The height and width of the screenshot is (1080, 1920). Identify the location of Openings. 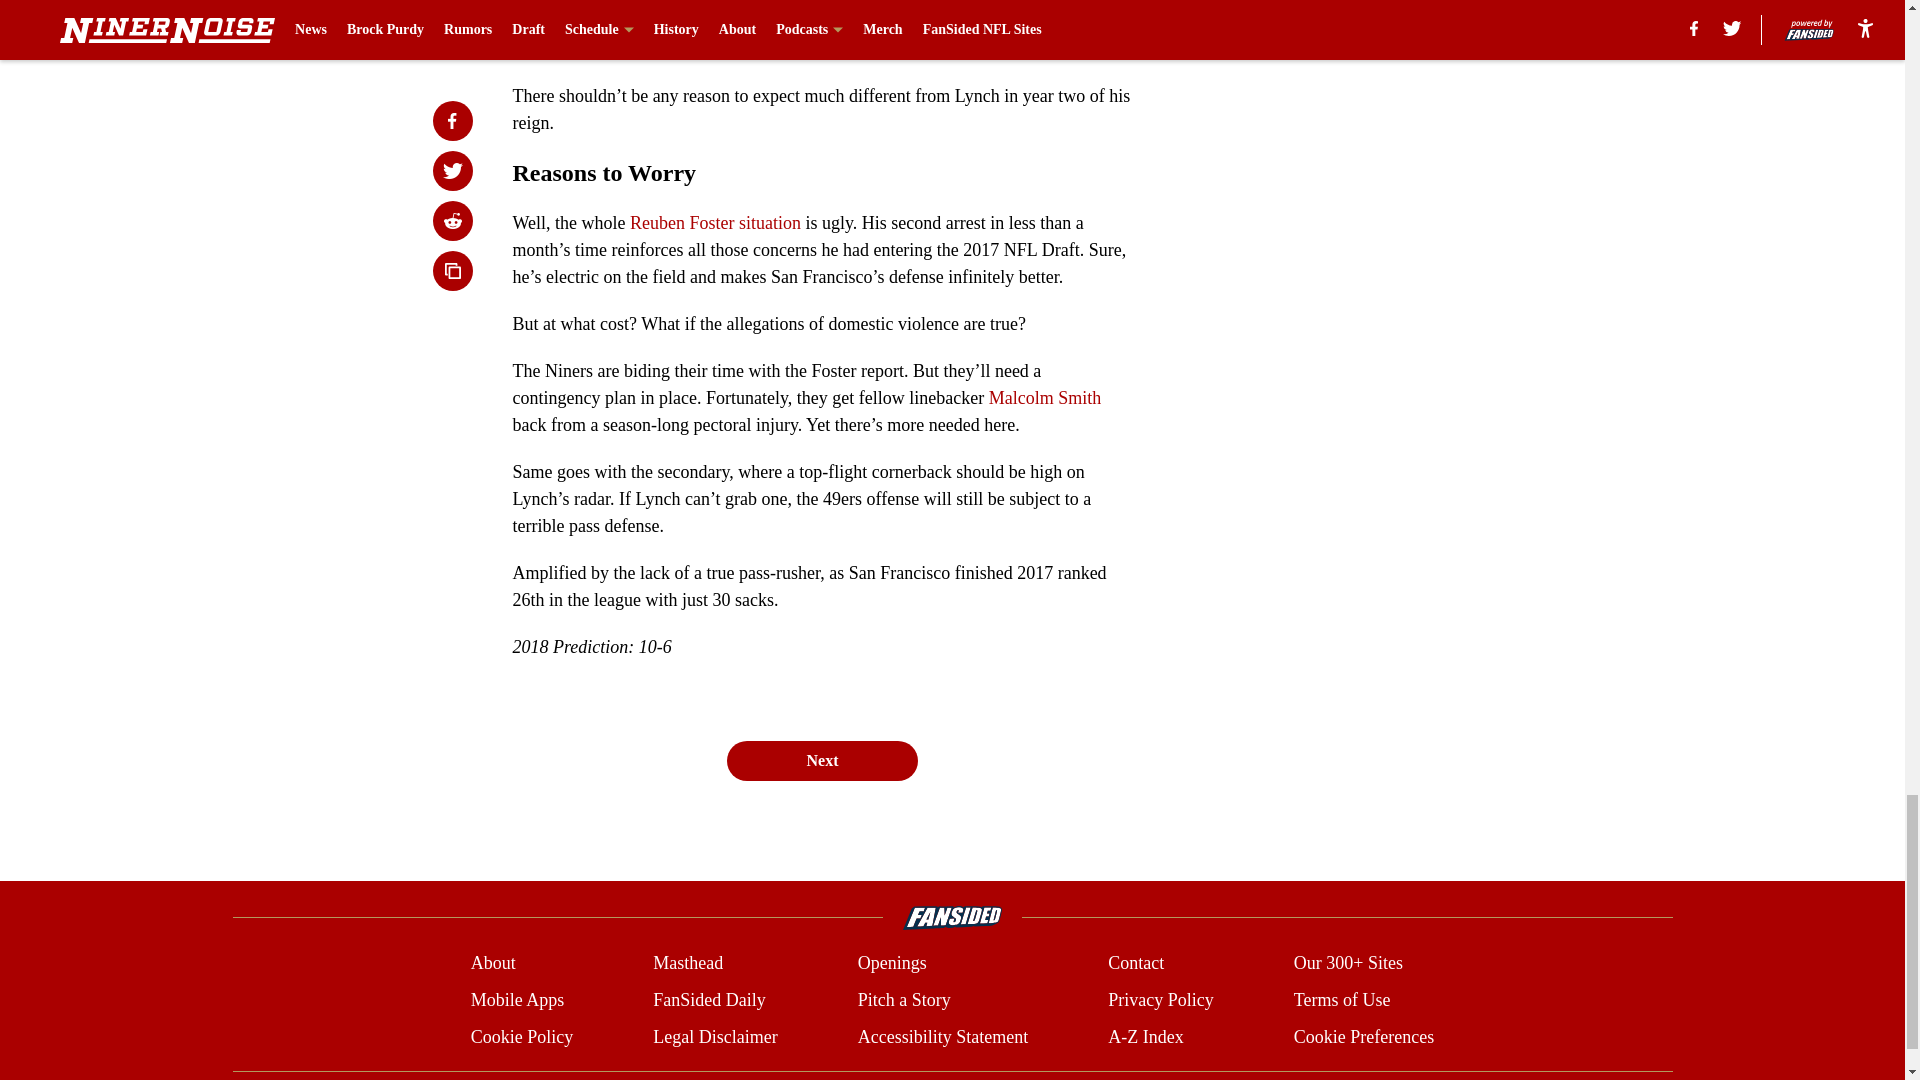
(892, 964).